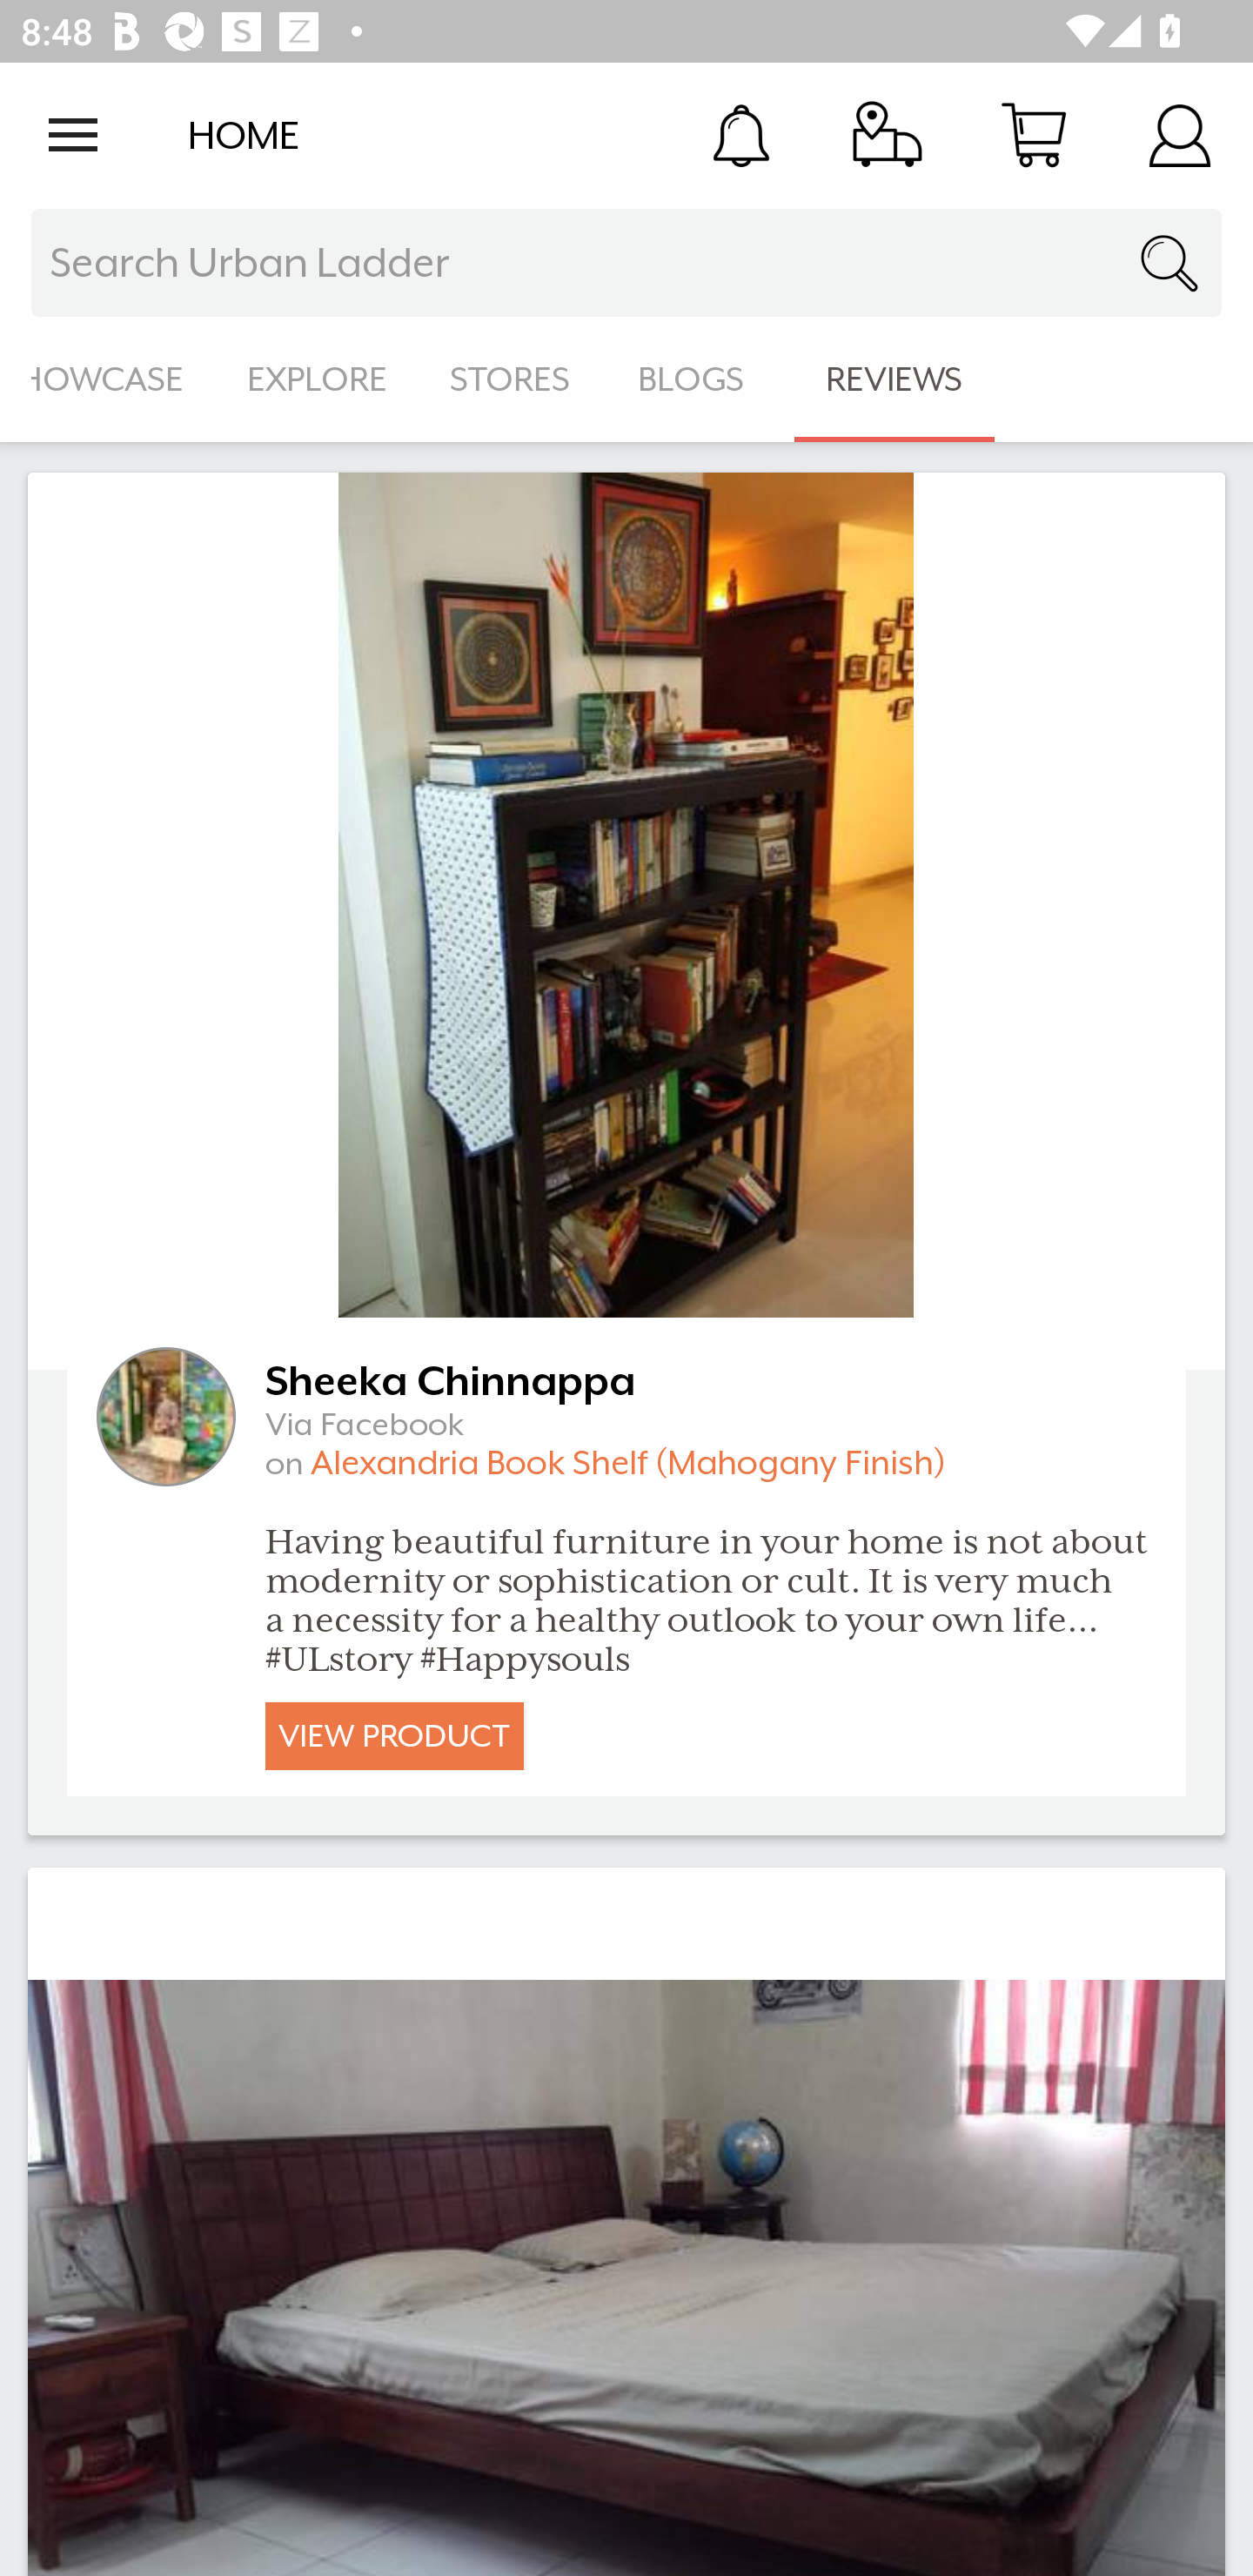 The width and height of the screenshot is (1253, 2576). What do you see at coordinates (626, 263) in the screenshot?
I see `Search Urban Ladder ` at bounding box center [626, 263].